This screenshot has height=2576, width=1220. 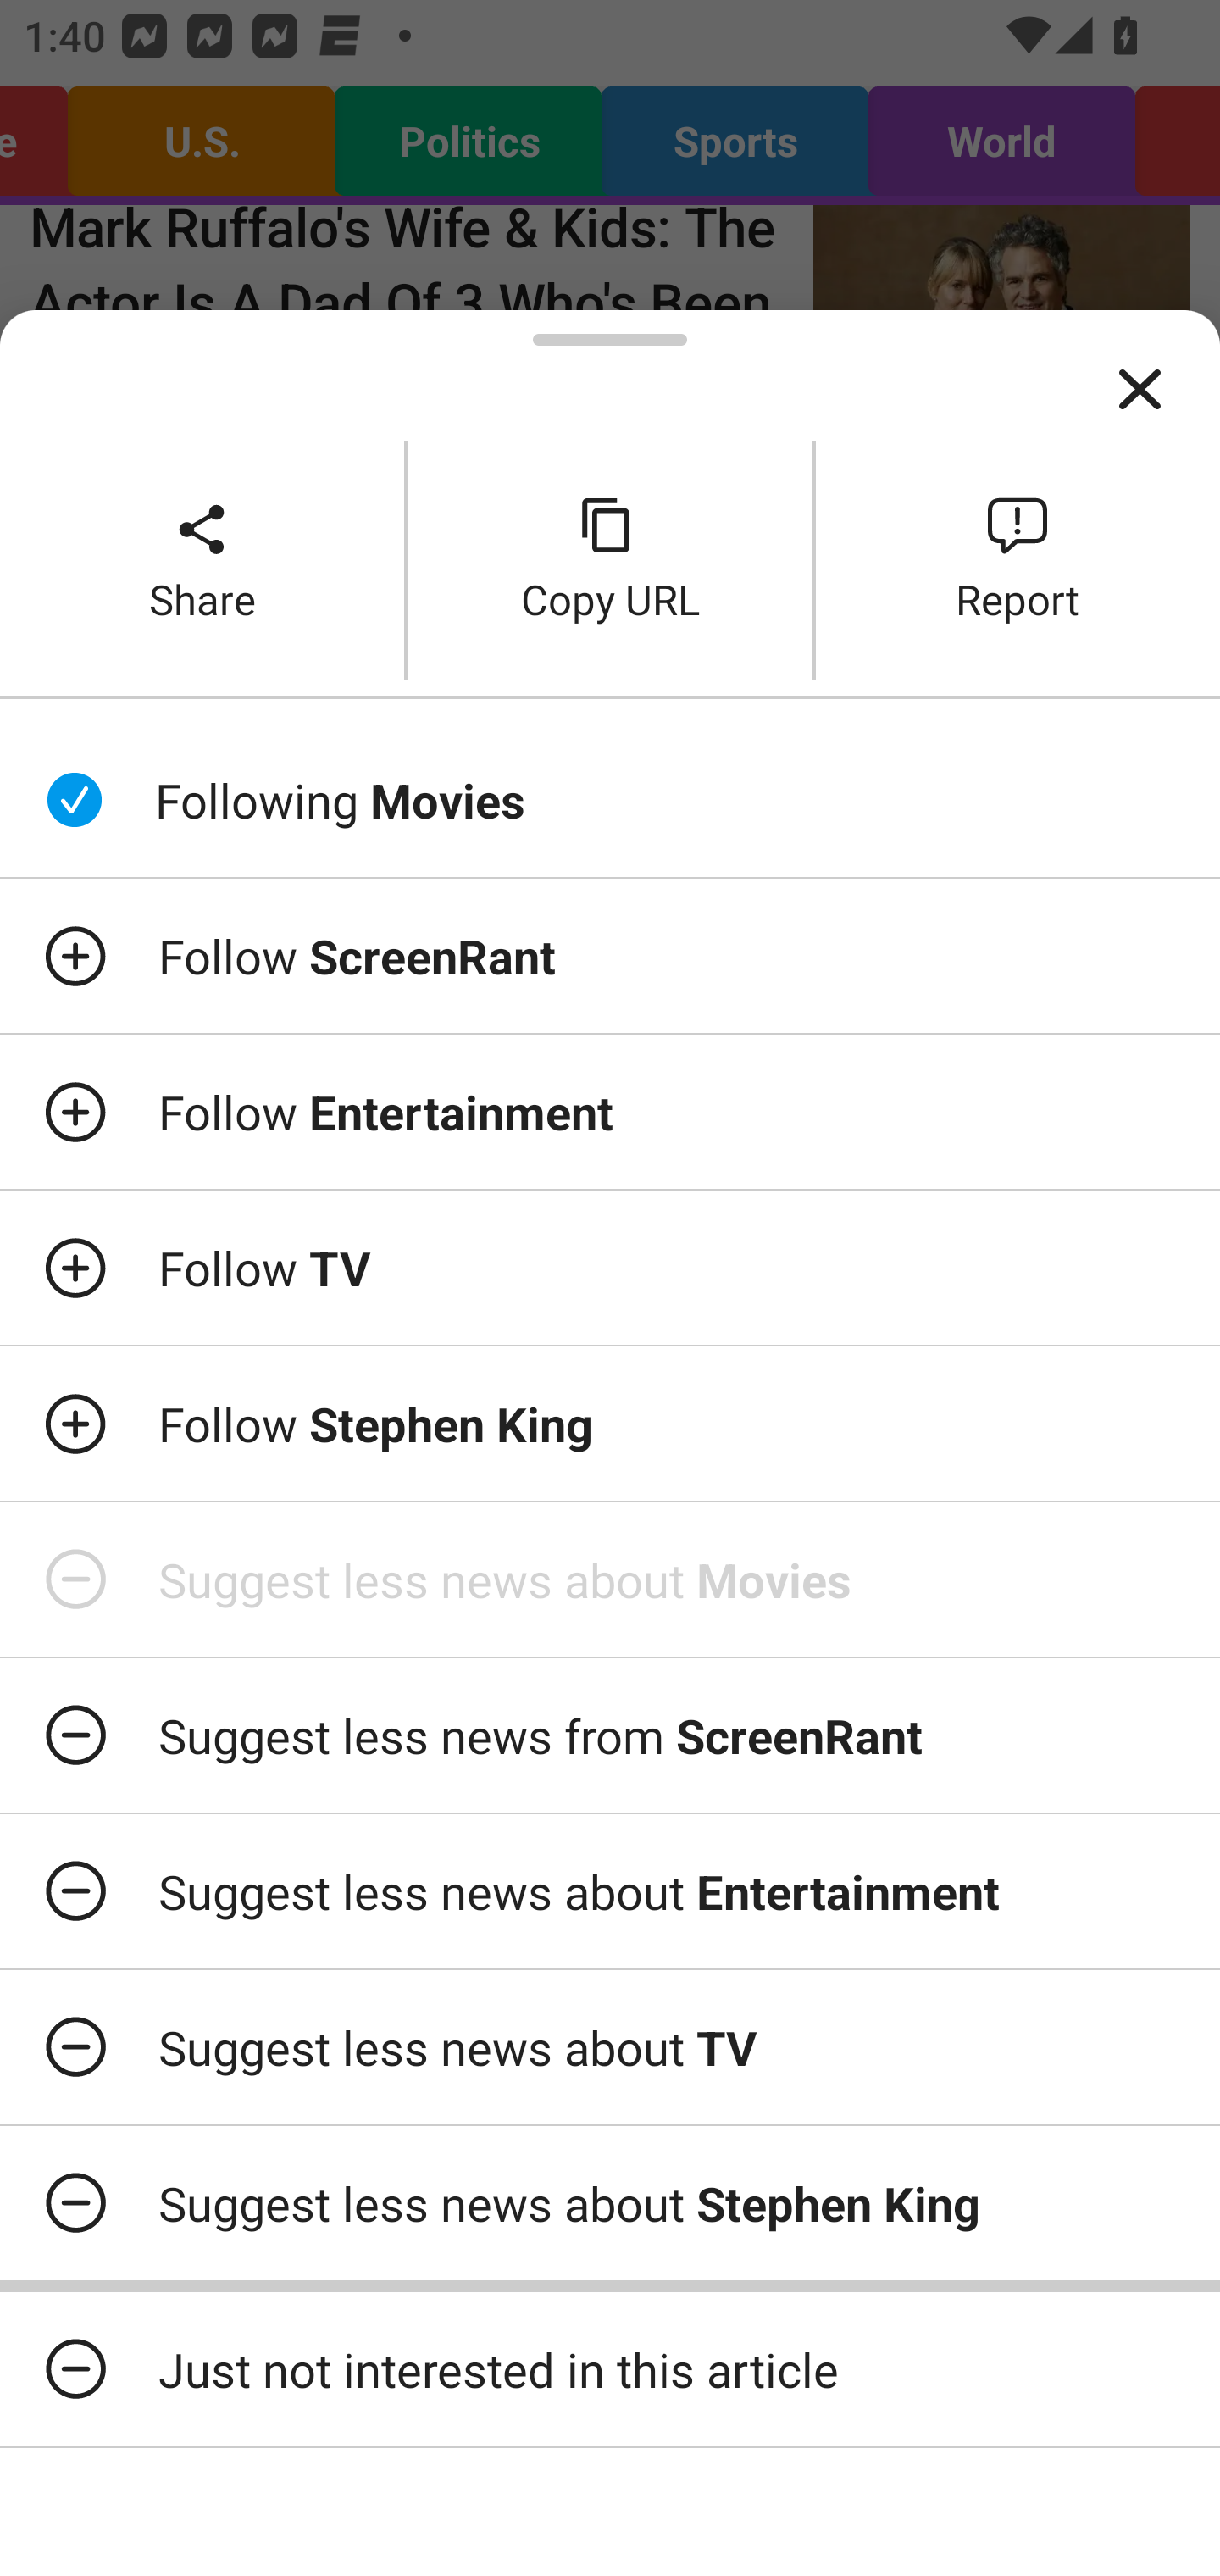 What do you see at coordinates (610, 1890) in the screenshot?
I see `Suggest less news about Entertainment` at bounding box center [610, 1890].